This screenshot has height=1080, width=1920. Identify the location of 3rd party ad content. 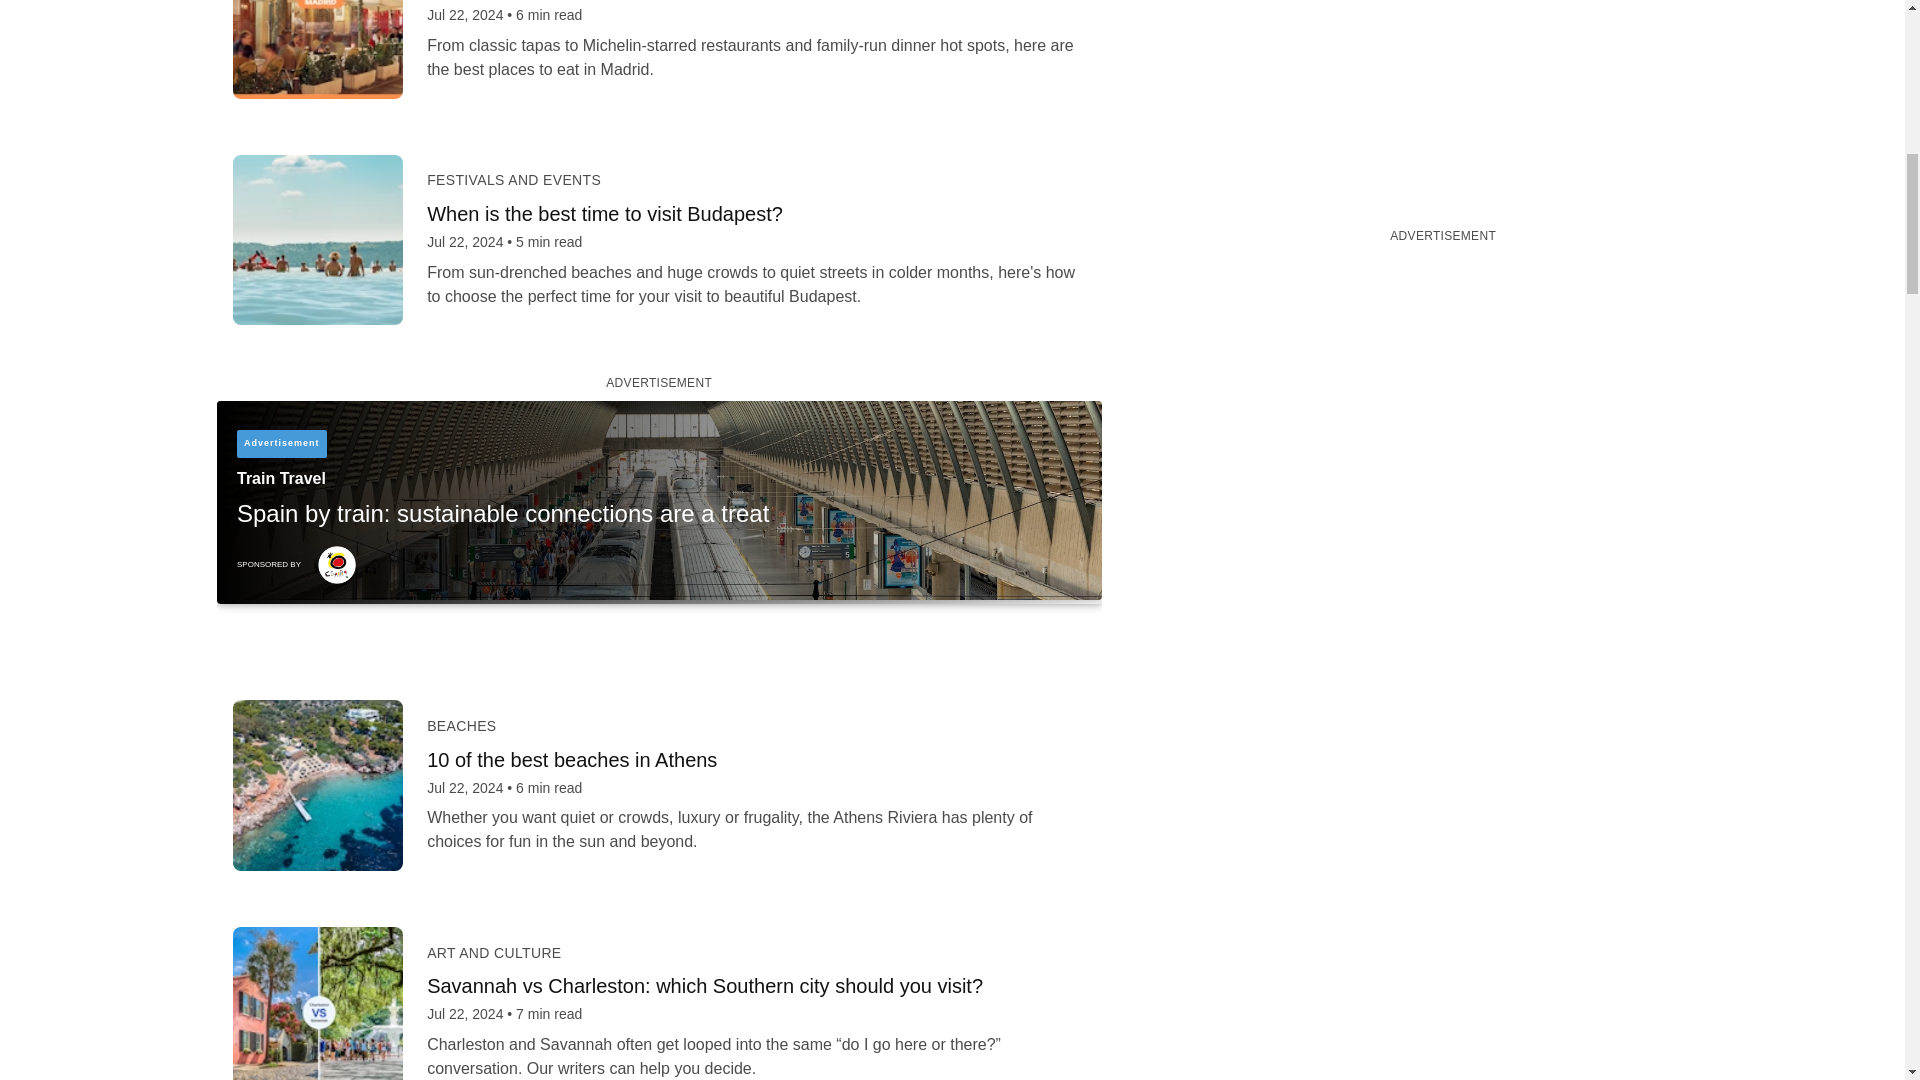
(658, 524).